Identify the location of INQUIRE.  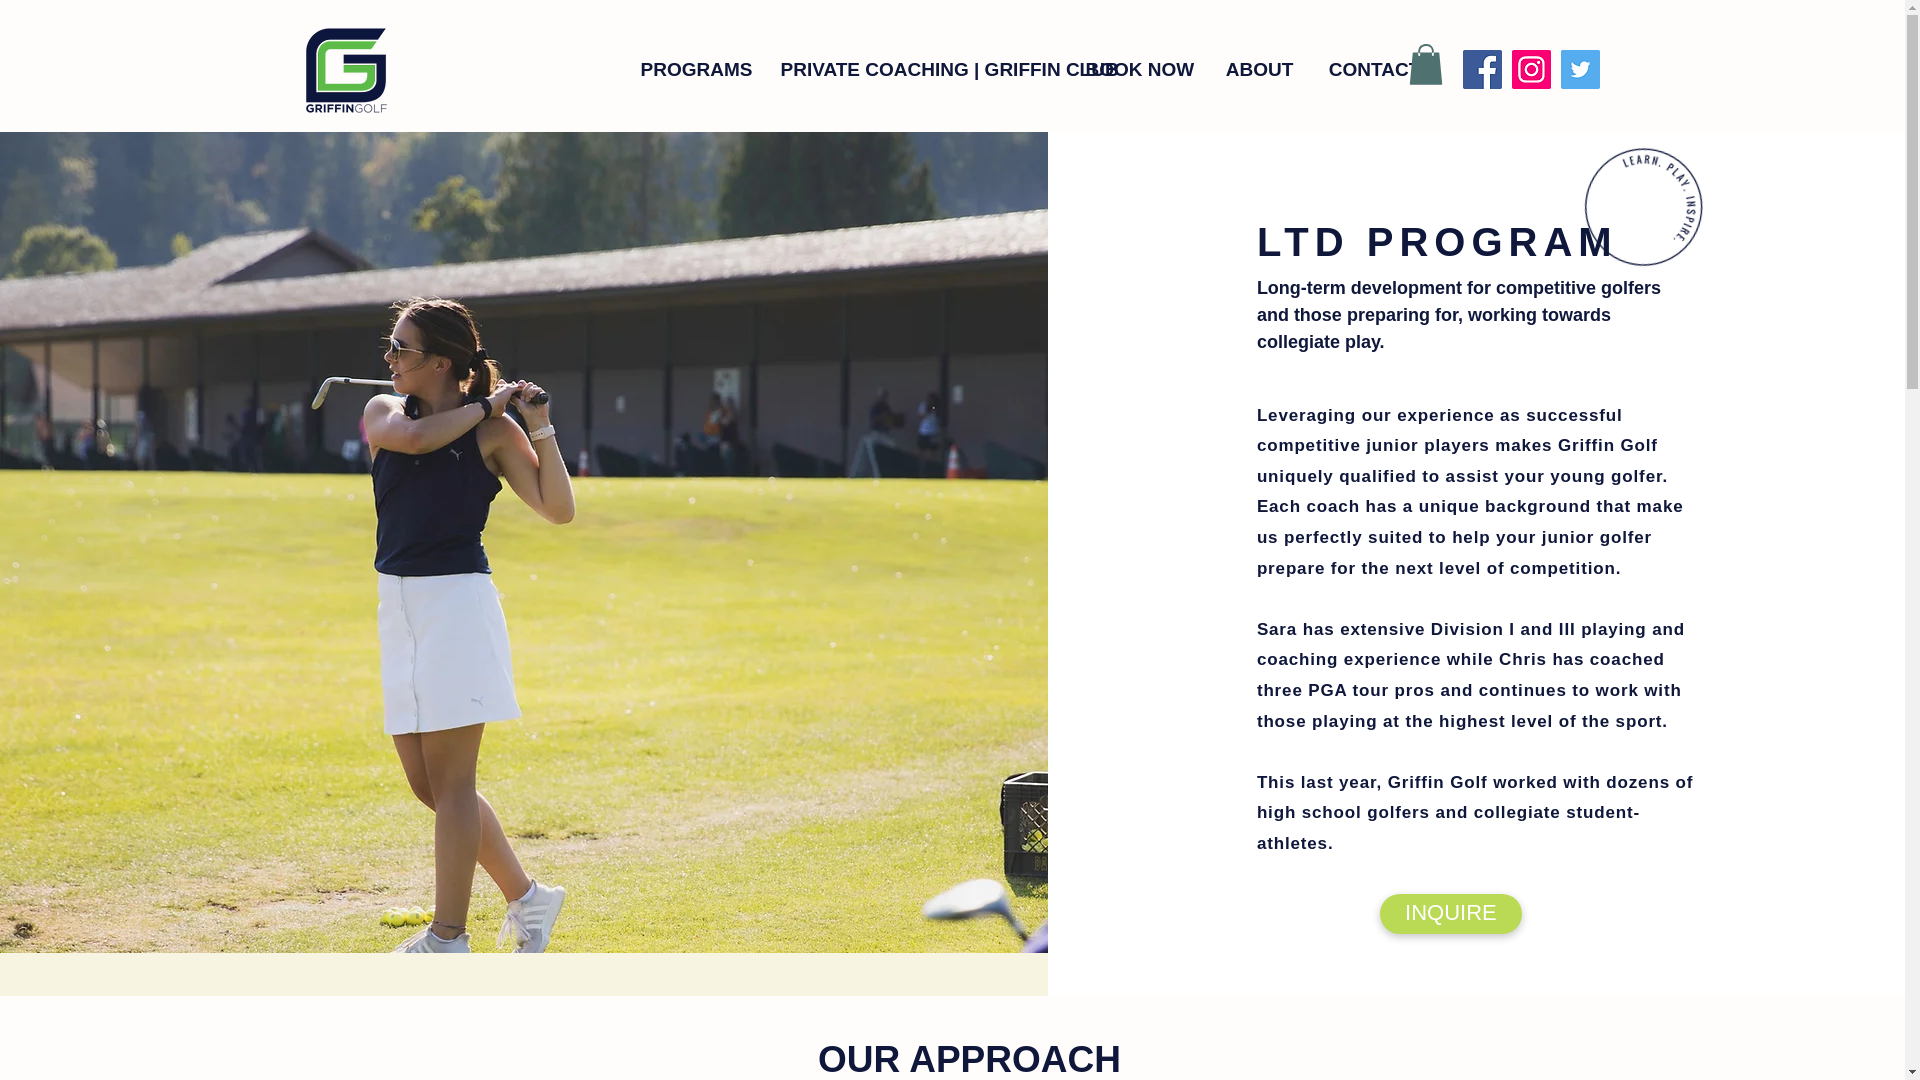
(1451, 914).